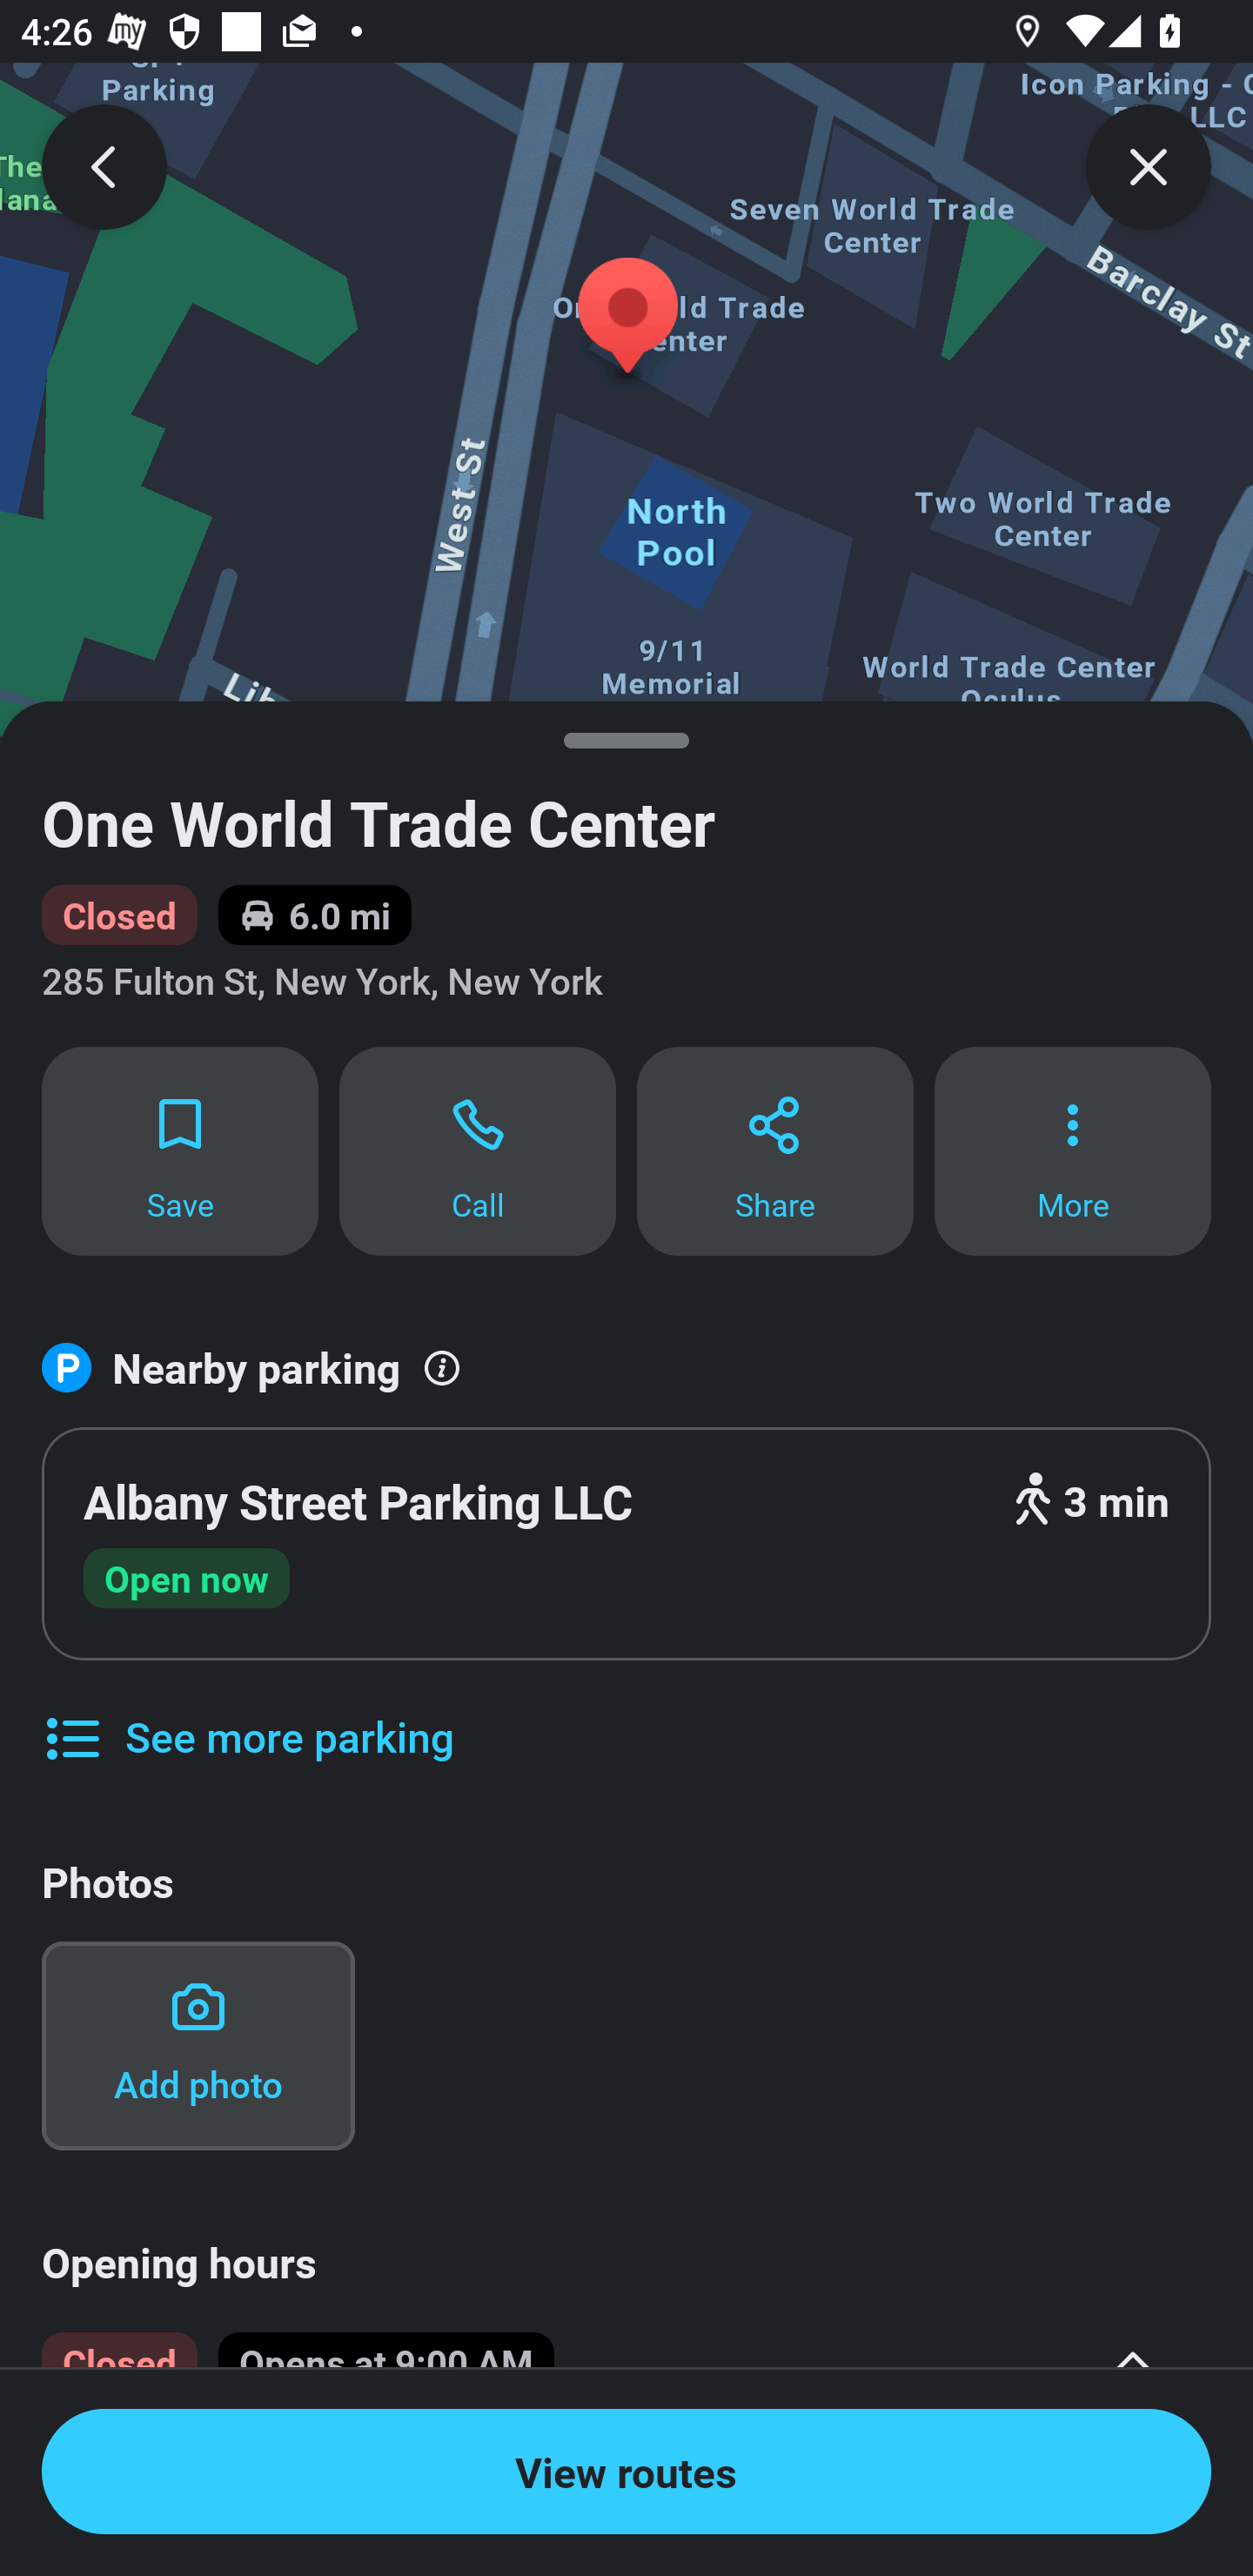 The image size is (1253, 2576). Describe the element at coordinates (626, 2472) in the screenshot. I see `View routes` at that location.